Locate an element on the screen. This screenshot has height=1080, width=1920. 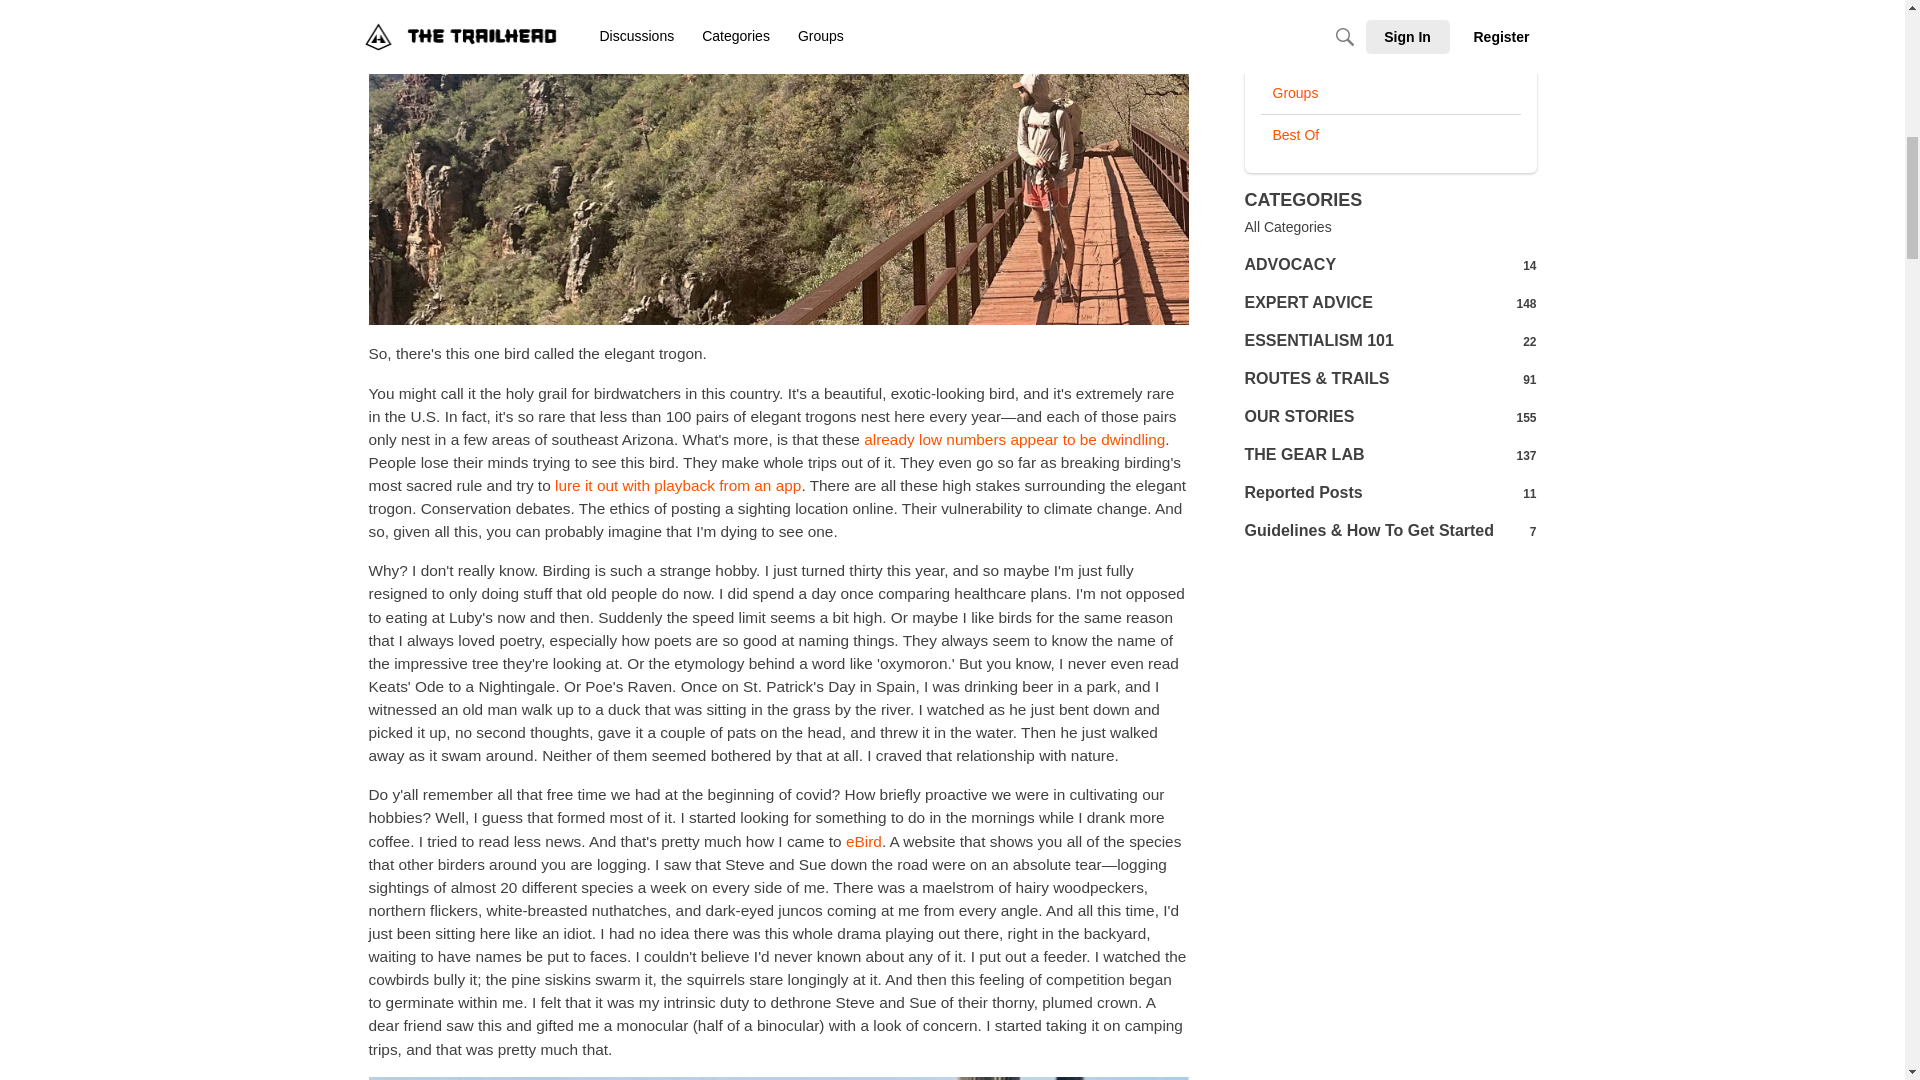
137 discussions is located at coordinates (1390, 94).